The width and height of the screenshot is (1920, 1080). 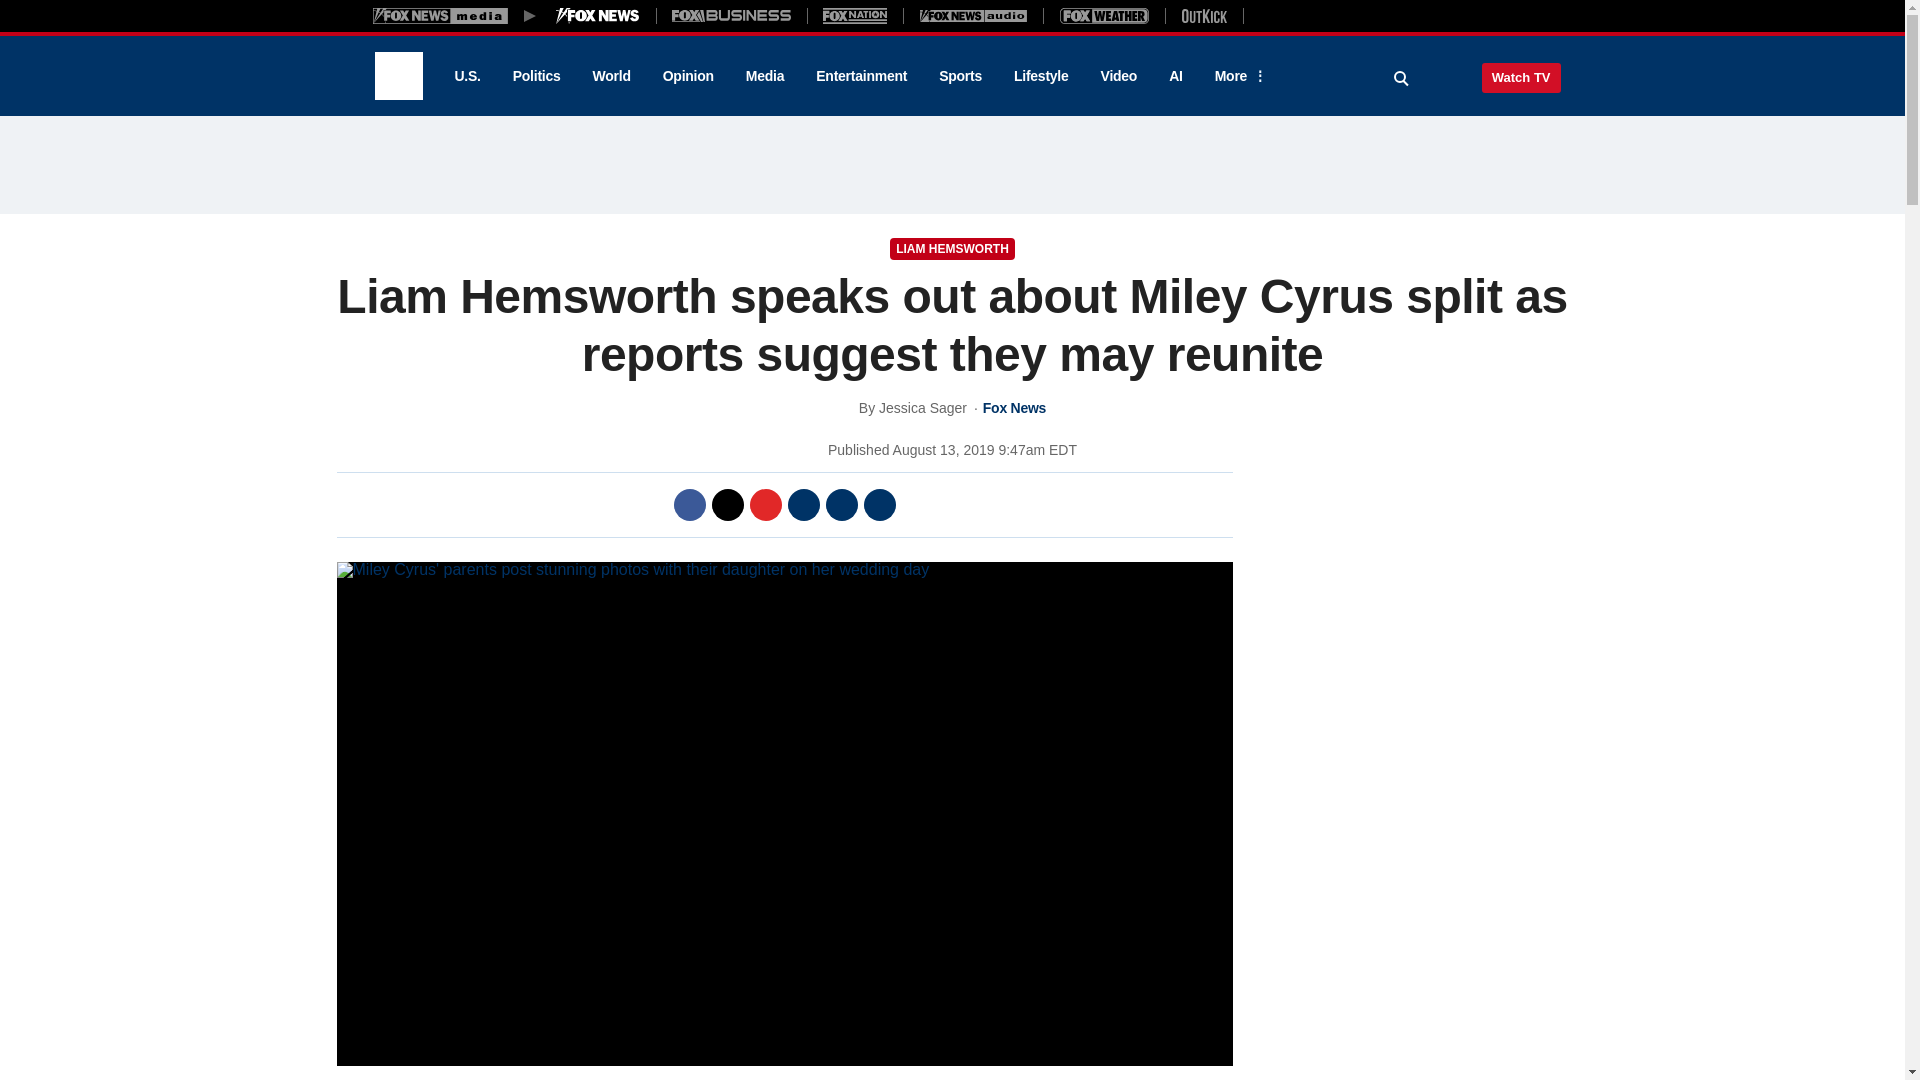 I want to click on Fox News, so click(x=398, y=76).